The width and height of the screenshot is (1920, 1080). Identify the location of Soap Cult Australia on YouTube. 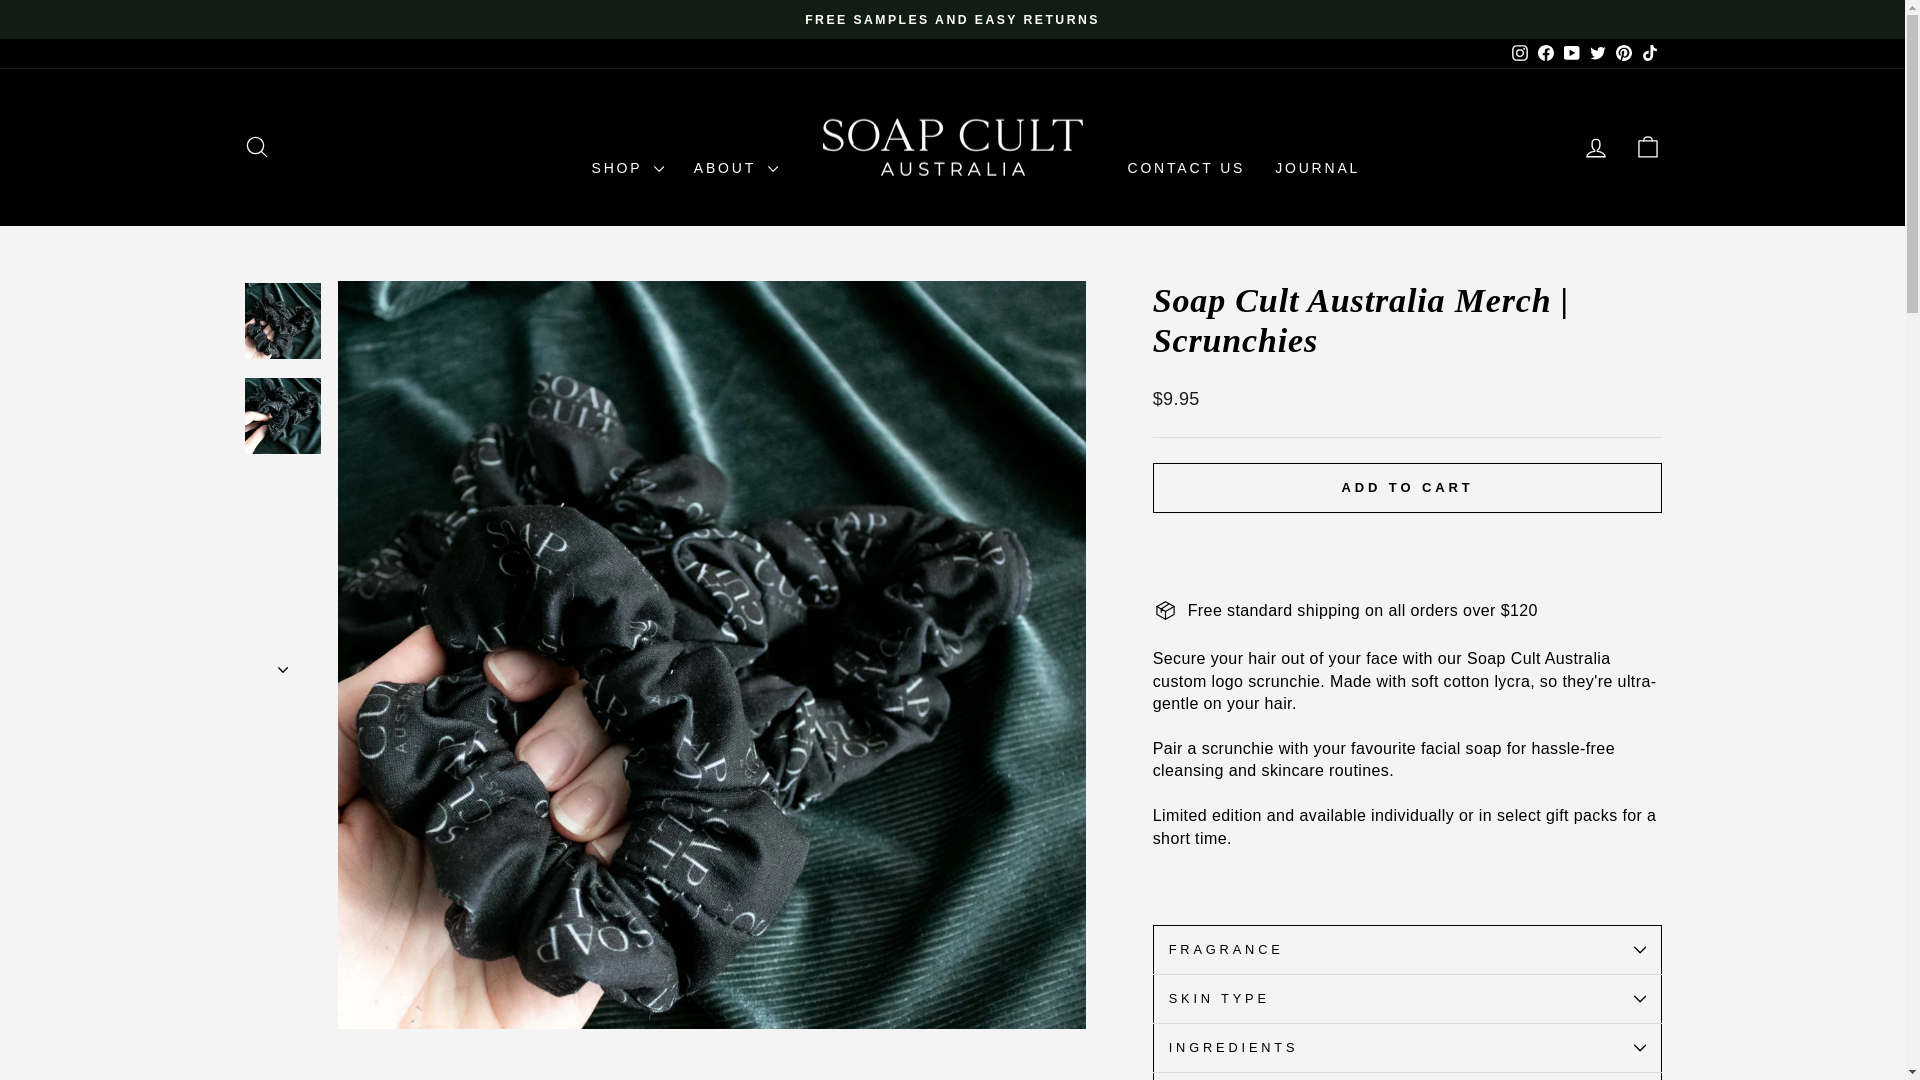
(1570, 53).